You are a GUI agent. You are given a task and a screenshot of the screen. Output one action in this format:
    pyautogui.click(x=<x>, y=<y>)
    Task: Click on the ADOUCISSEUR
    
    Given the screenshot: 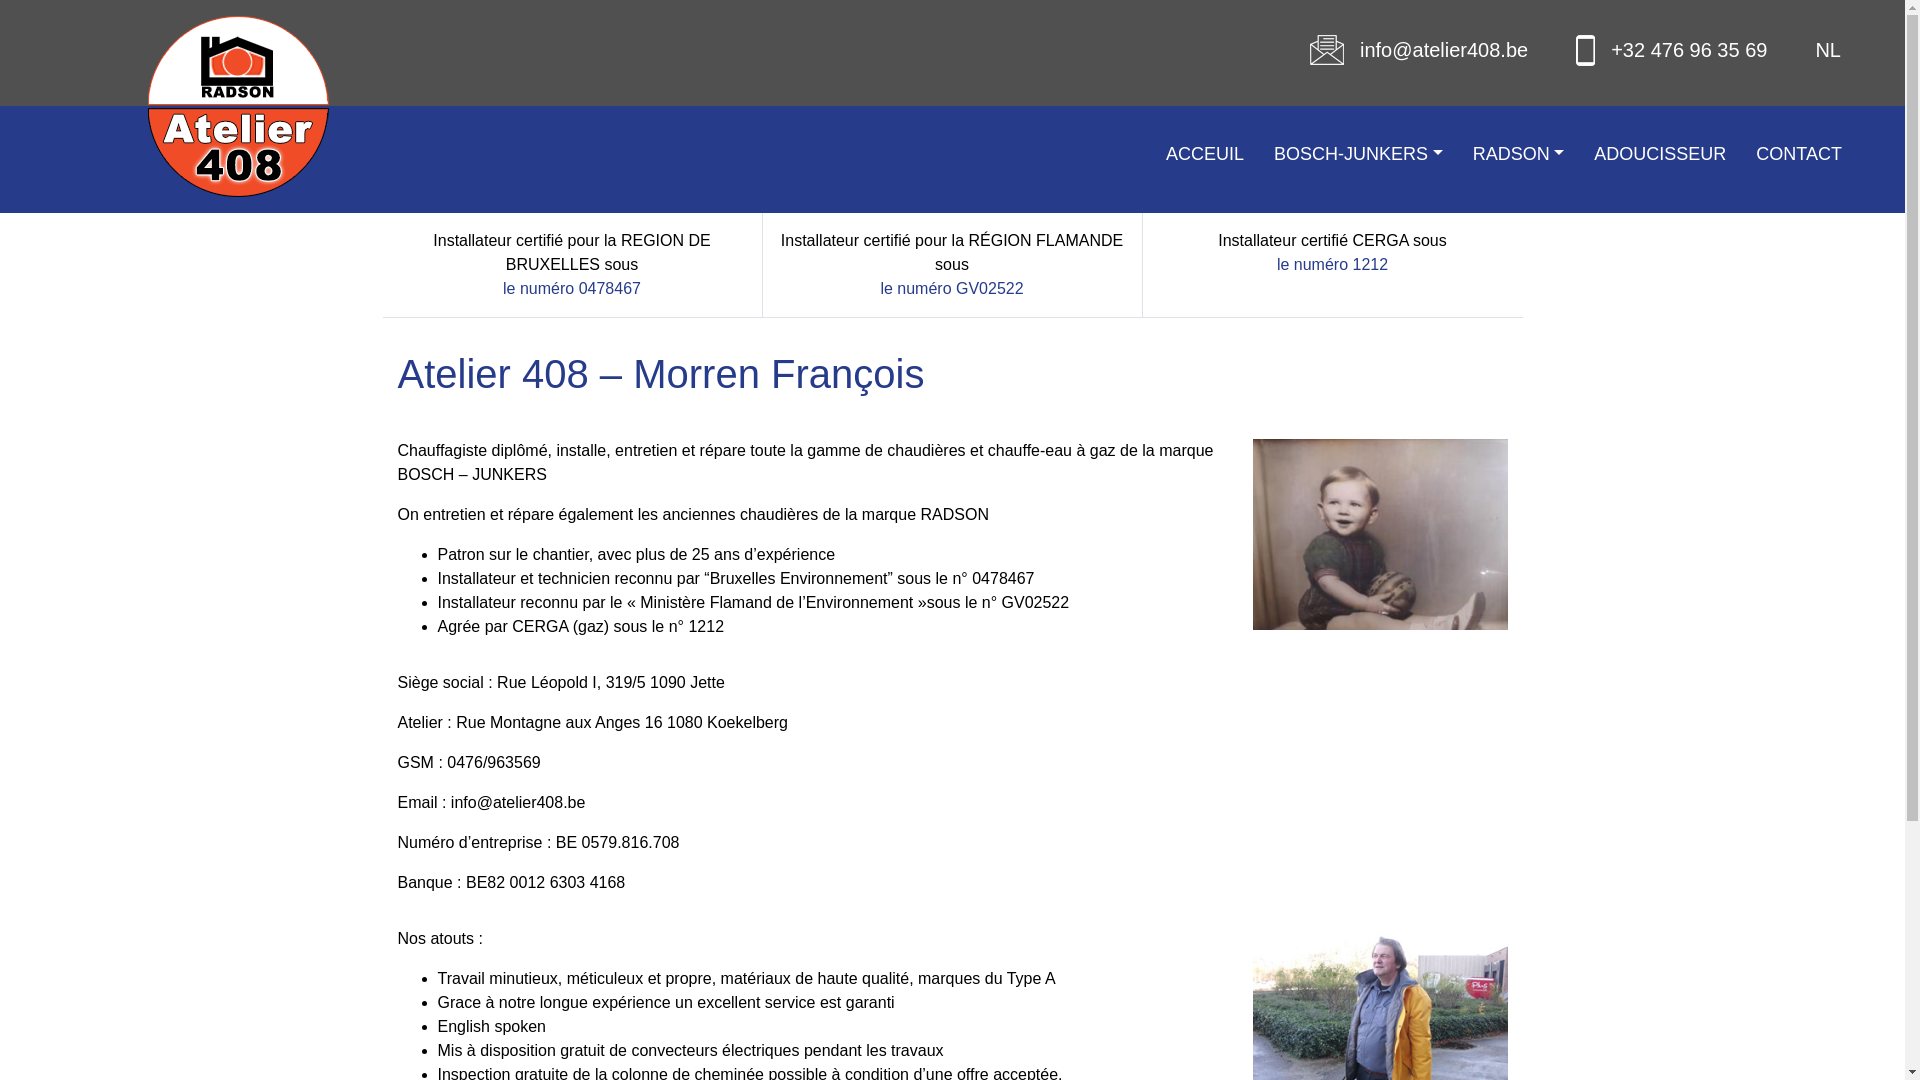 What is the action you would take?
    pyautogui.click(x=1660, y=154)
    